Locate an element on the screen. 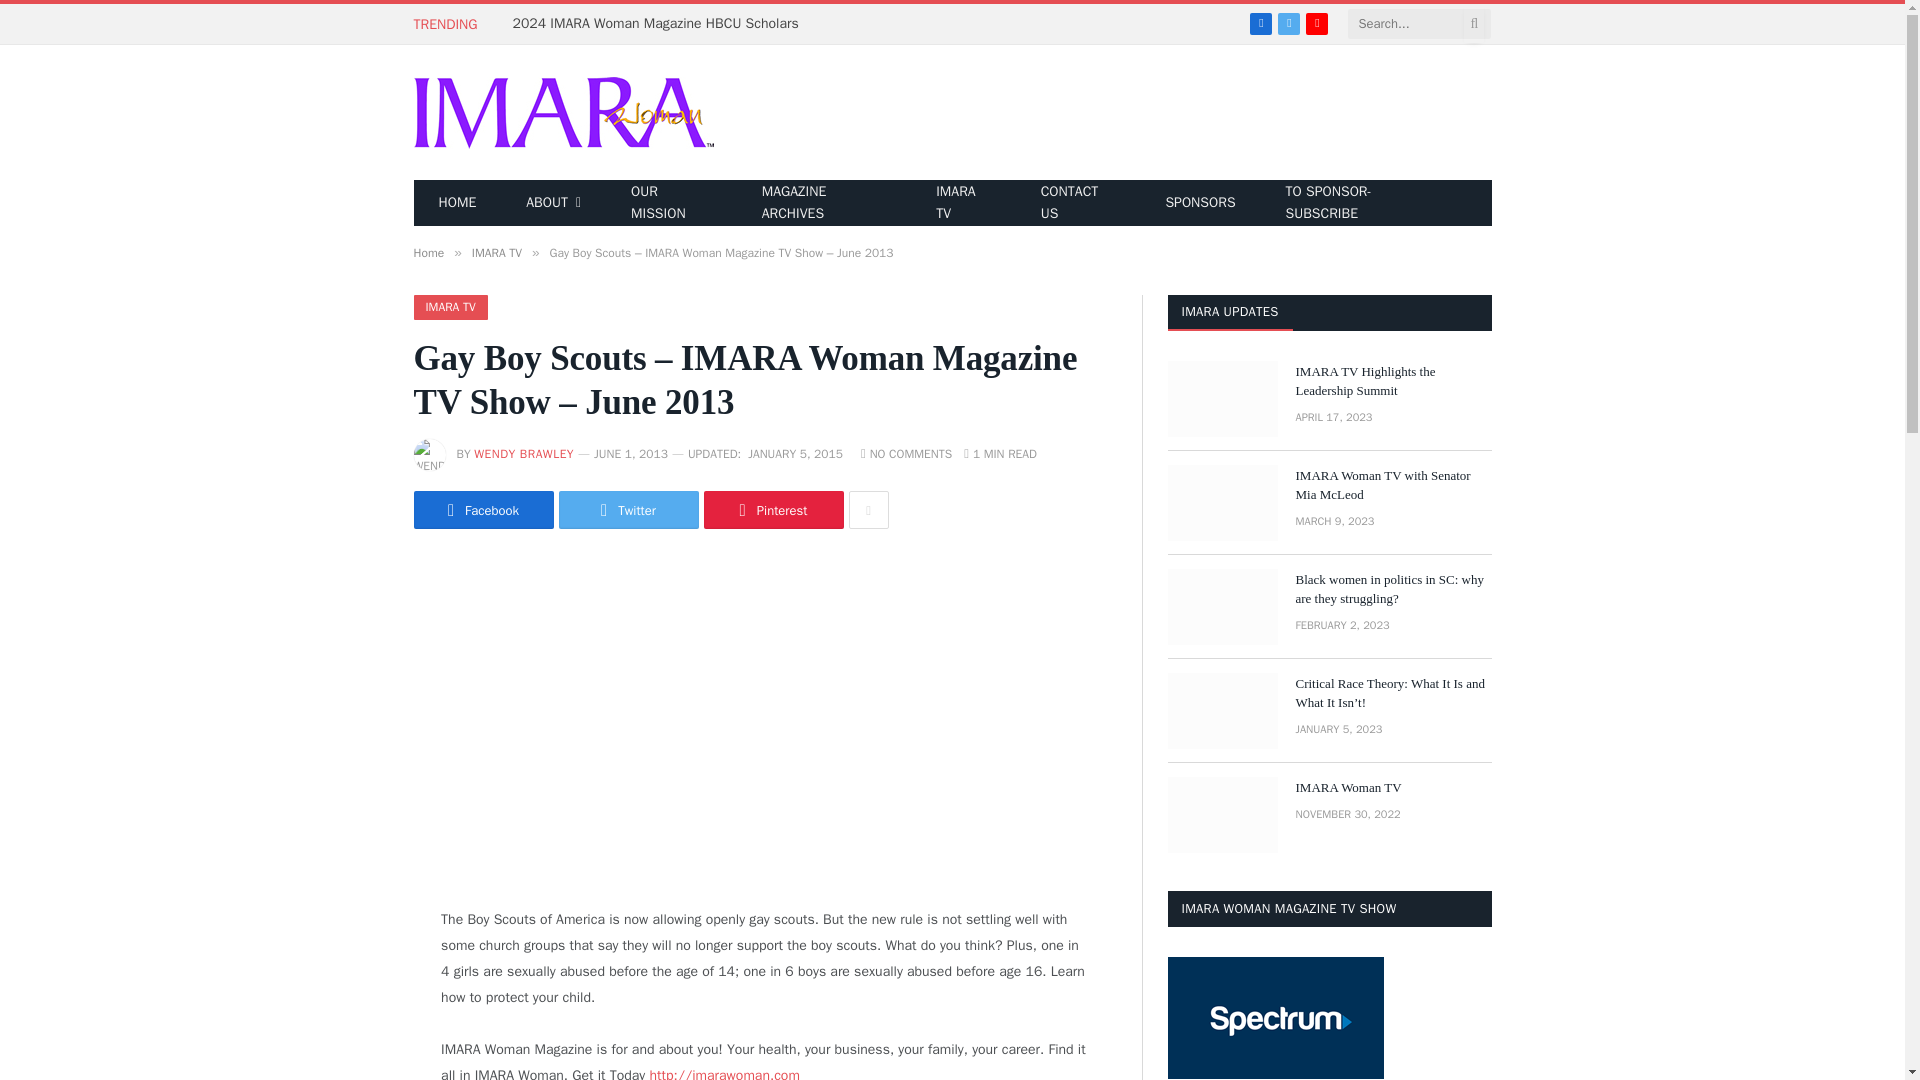 This screenshot has height=1080, width=1920. Share on Facebook is located at coordinates (484, 510).